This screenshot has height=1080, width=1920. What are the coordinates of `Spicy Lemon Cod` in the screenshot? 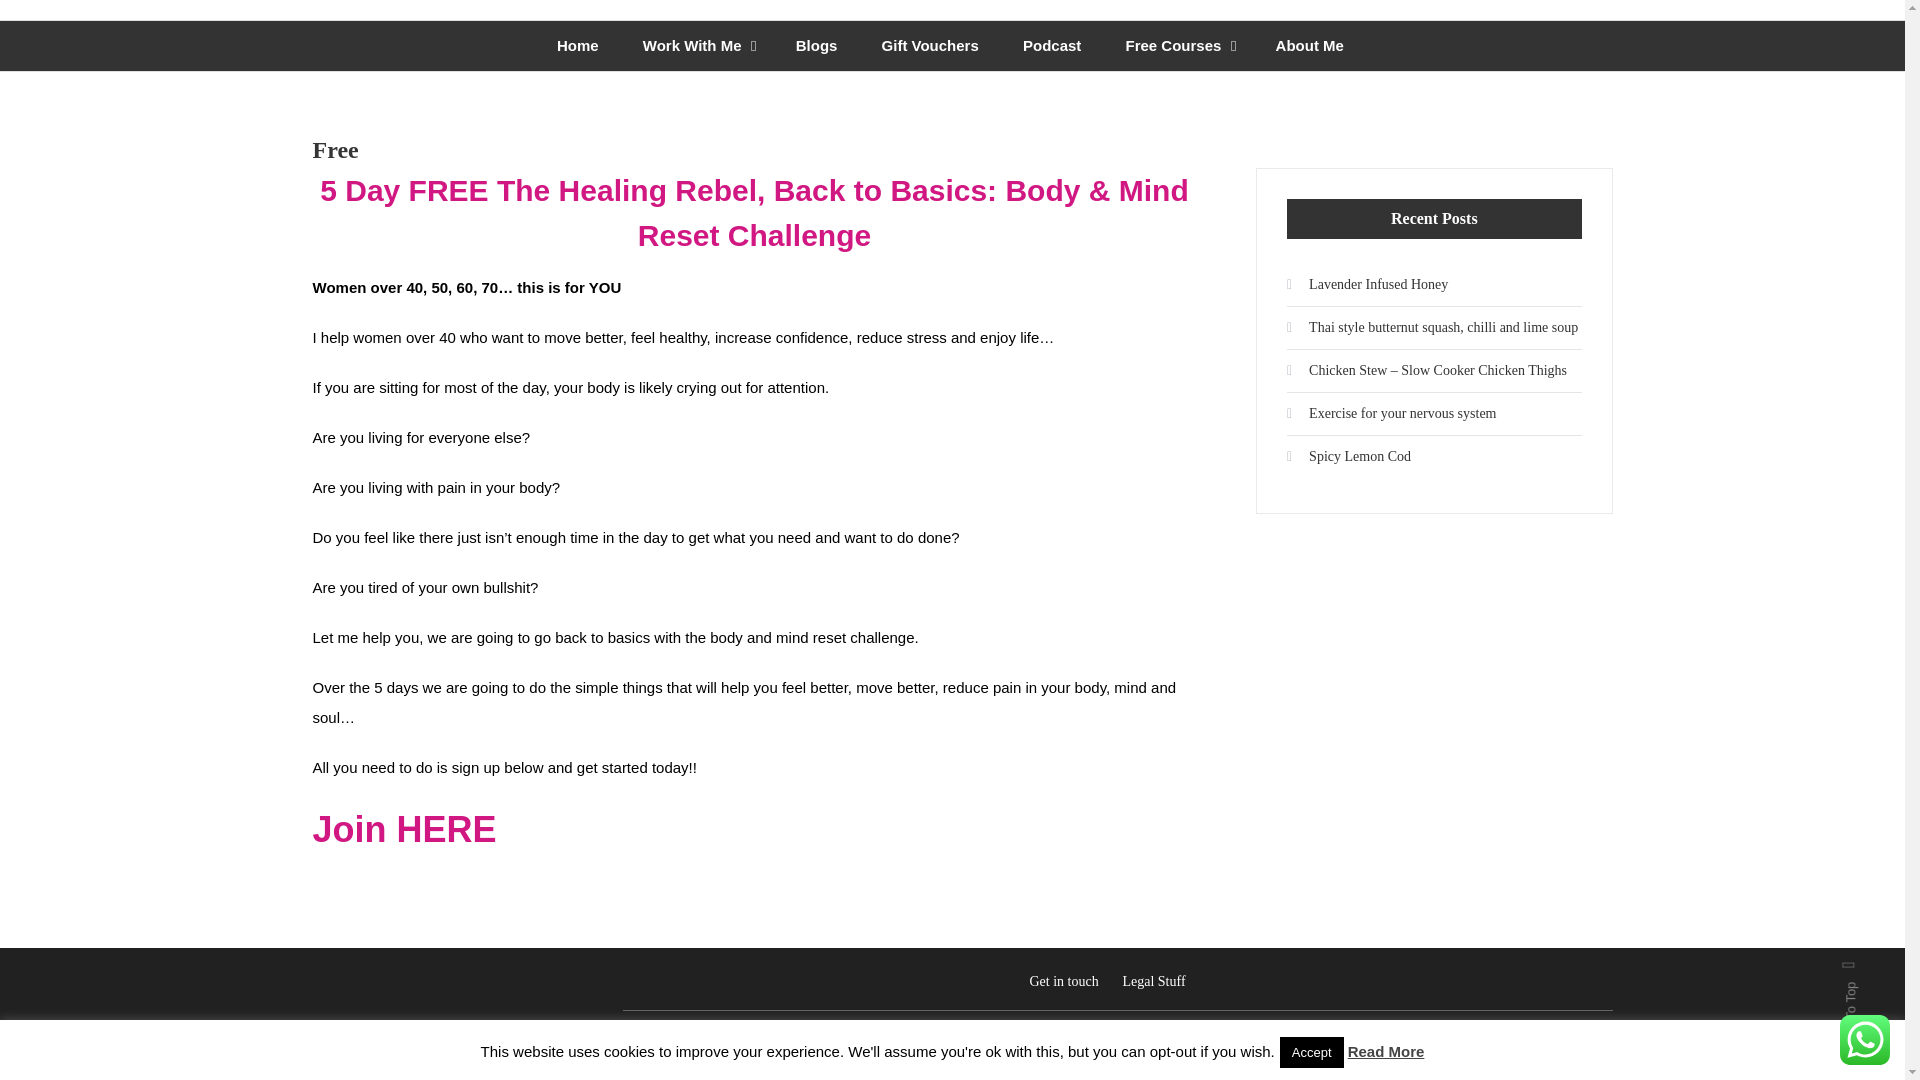 It's located at (1348, 456).